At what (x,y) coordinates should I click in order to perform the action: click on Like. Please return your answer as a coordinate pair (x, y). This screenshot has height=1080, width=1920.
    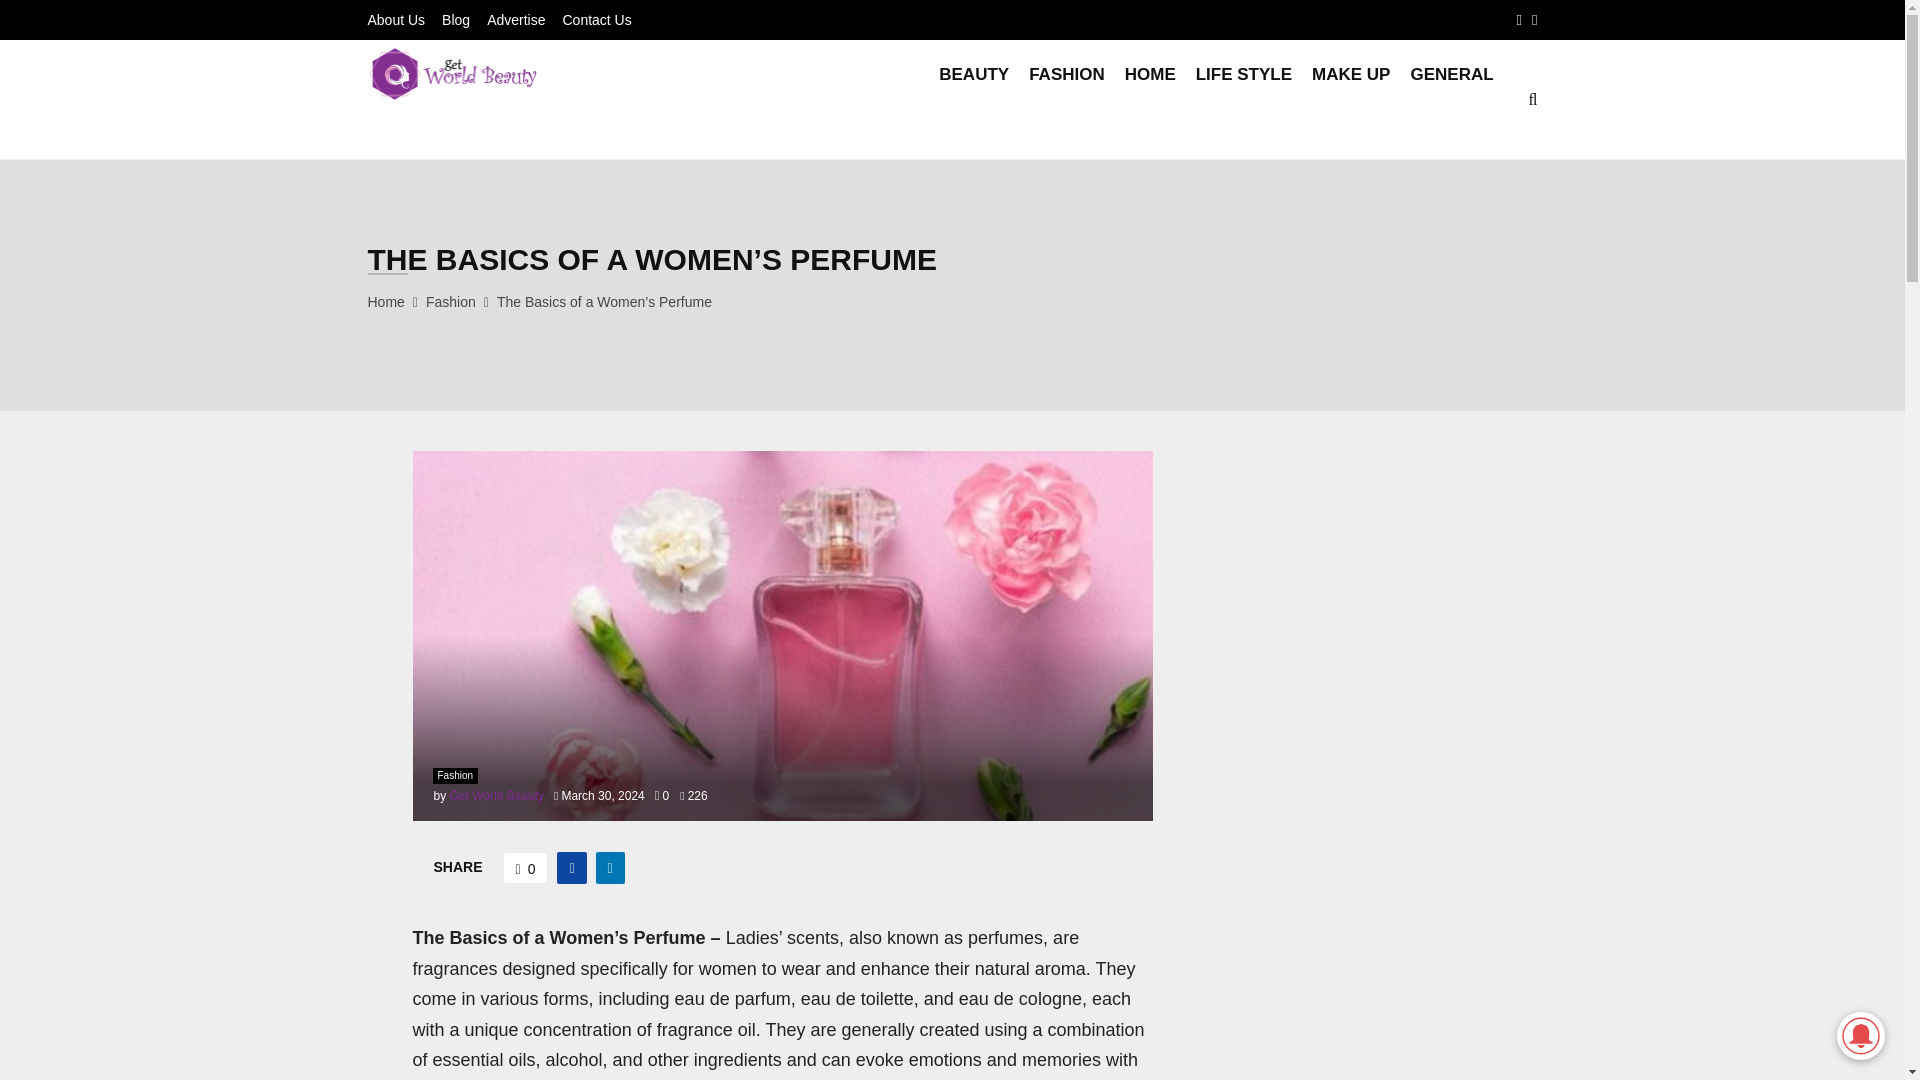
    Looking at the image, I should click on (526, 868).